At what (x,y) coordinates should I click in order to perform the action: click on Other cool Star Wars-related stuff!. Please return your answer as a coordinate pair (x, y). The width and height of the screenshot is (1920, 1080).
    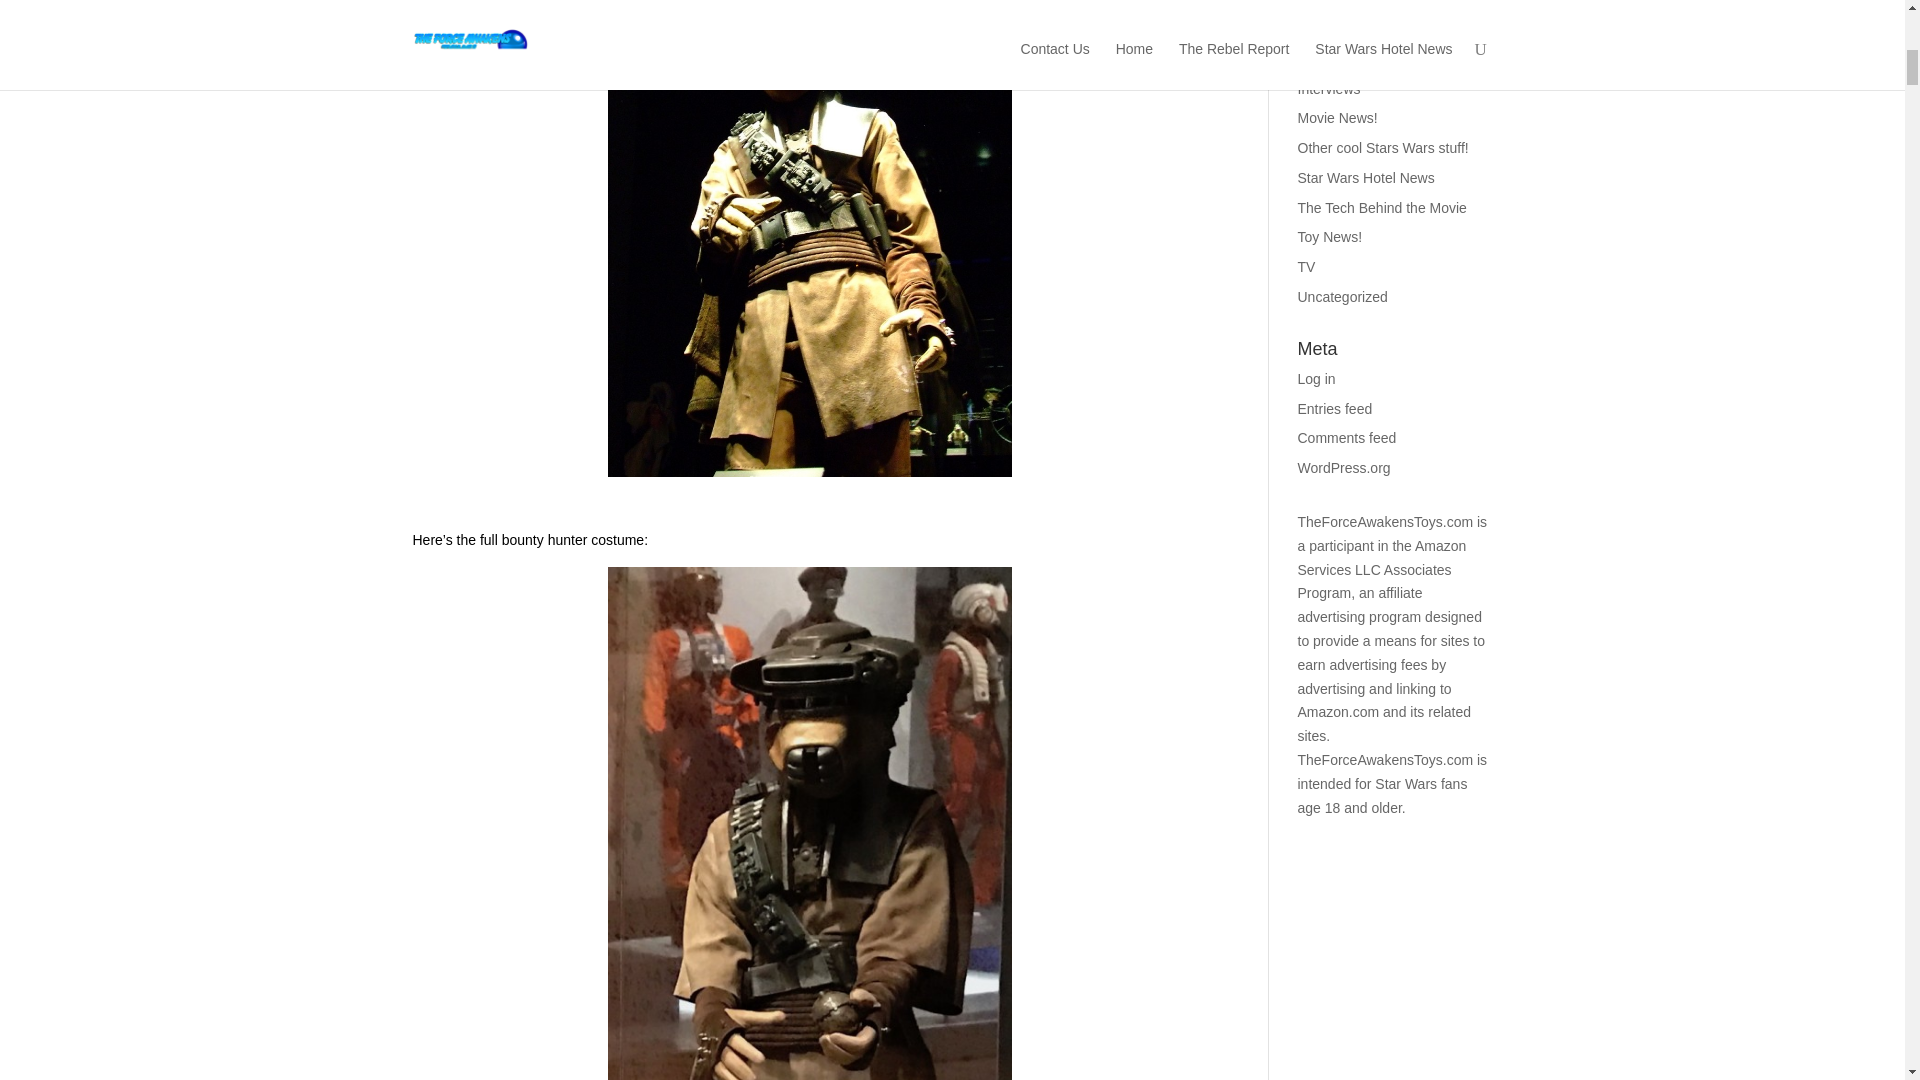
    Looking at the image, I should click on (1382, 148).